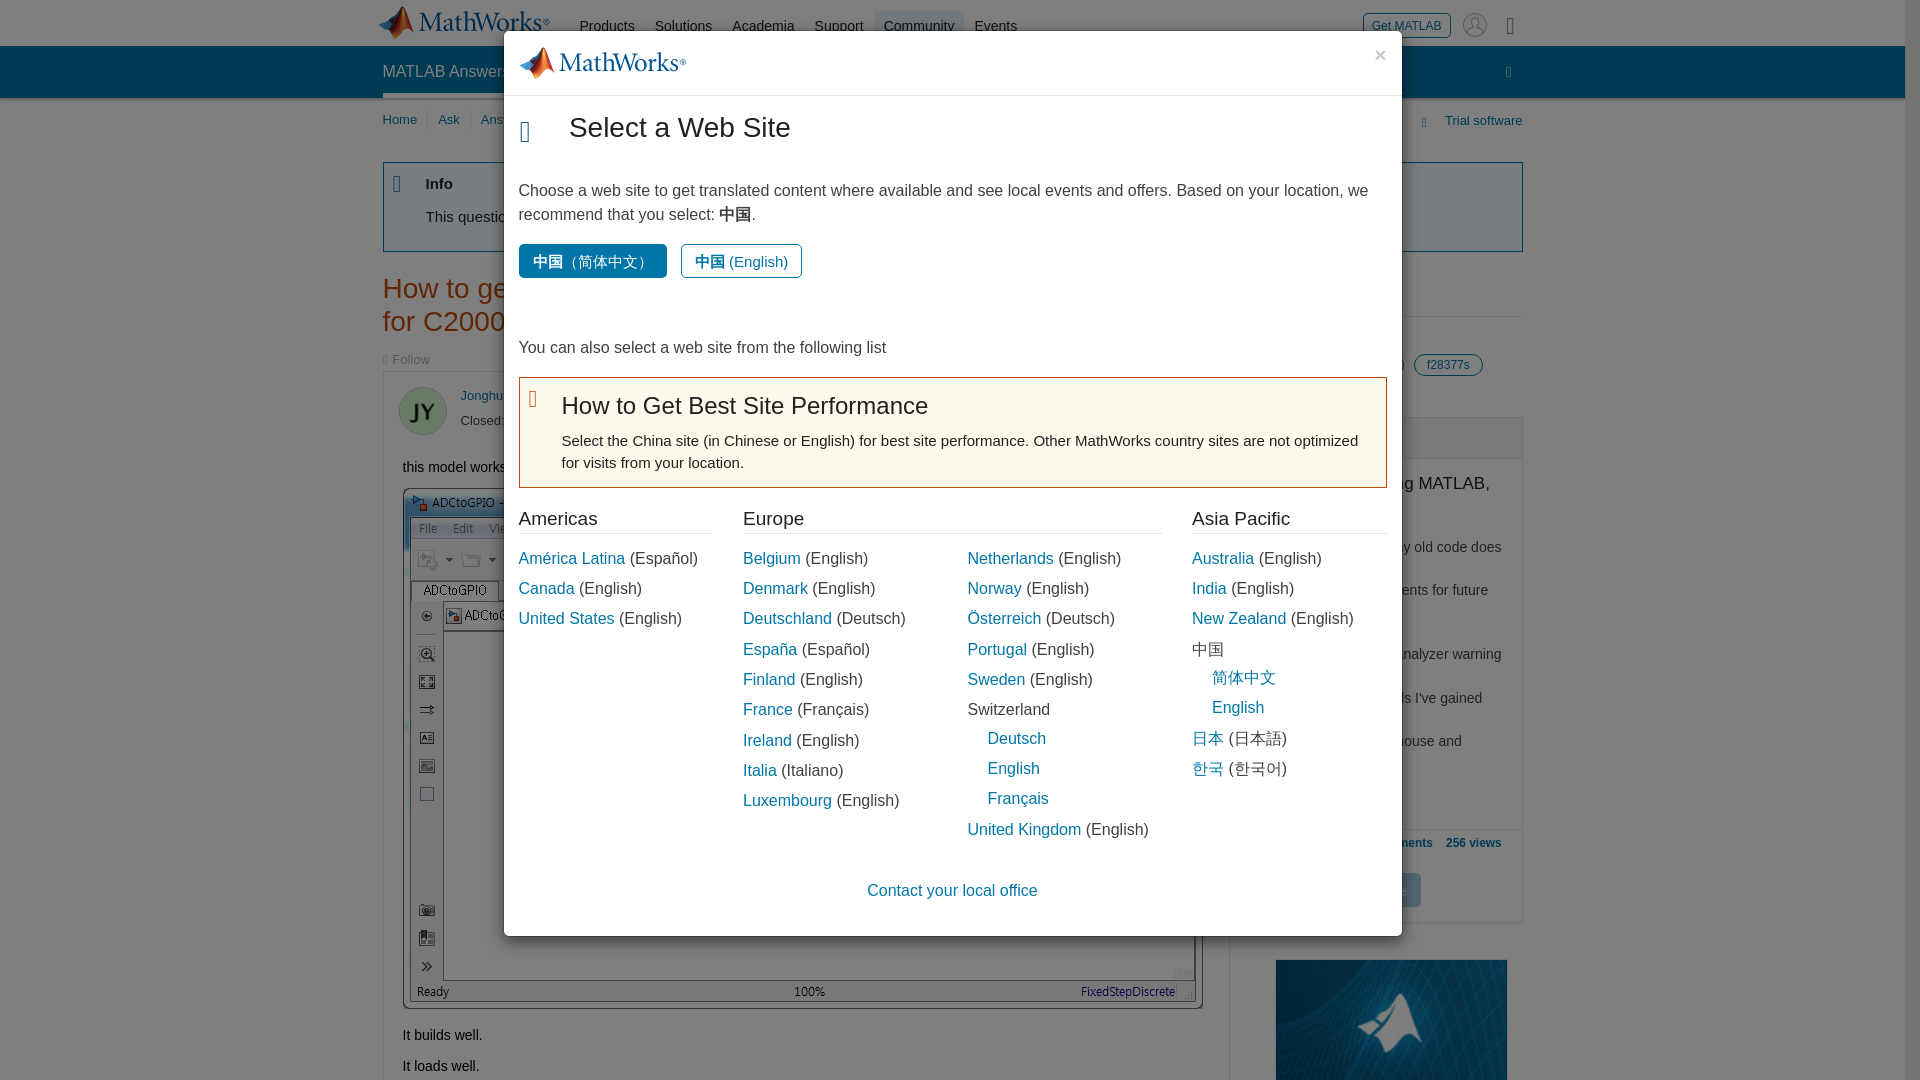 The image size is (1920, 1080). What do you see at coordinates (1331, 364) in the screenshot?
I see `code composer studio v6` at bounding box center [1331, 364].